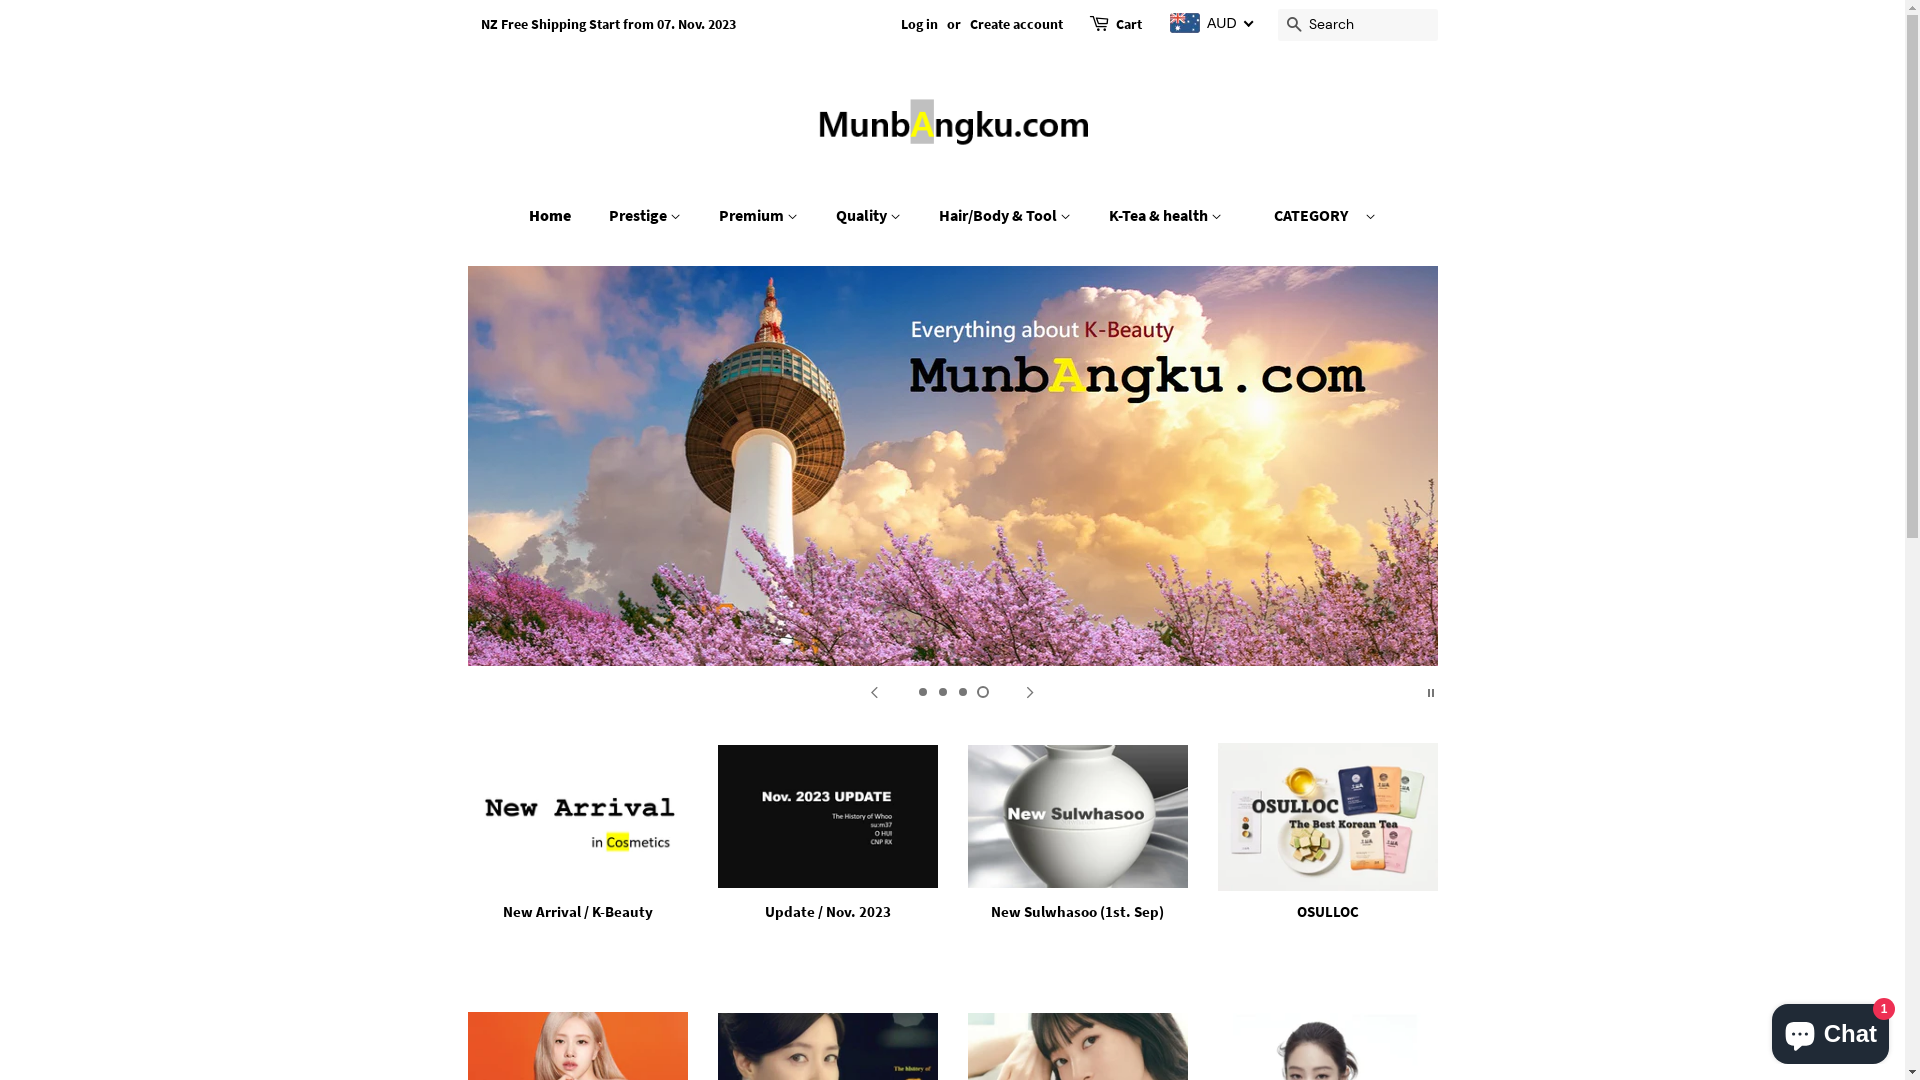 Image resolution: width=1920 pixels, height=1080 pixels. Describe the element at coordinates (1129, 25) in the screenshot. I see `Cart` at that location.